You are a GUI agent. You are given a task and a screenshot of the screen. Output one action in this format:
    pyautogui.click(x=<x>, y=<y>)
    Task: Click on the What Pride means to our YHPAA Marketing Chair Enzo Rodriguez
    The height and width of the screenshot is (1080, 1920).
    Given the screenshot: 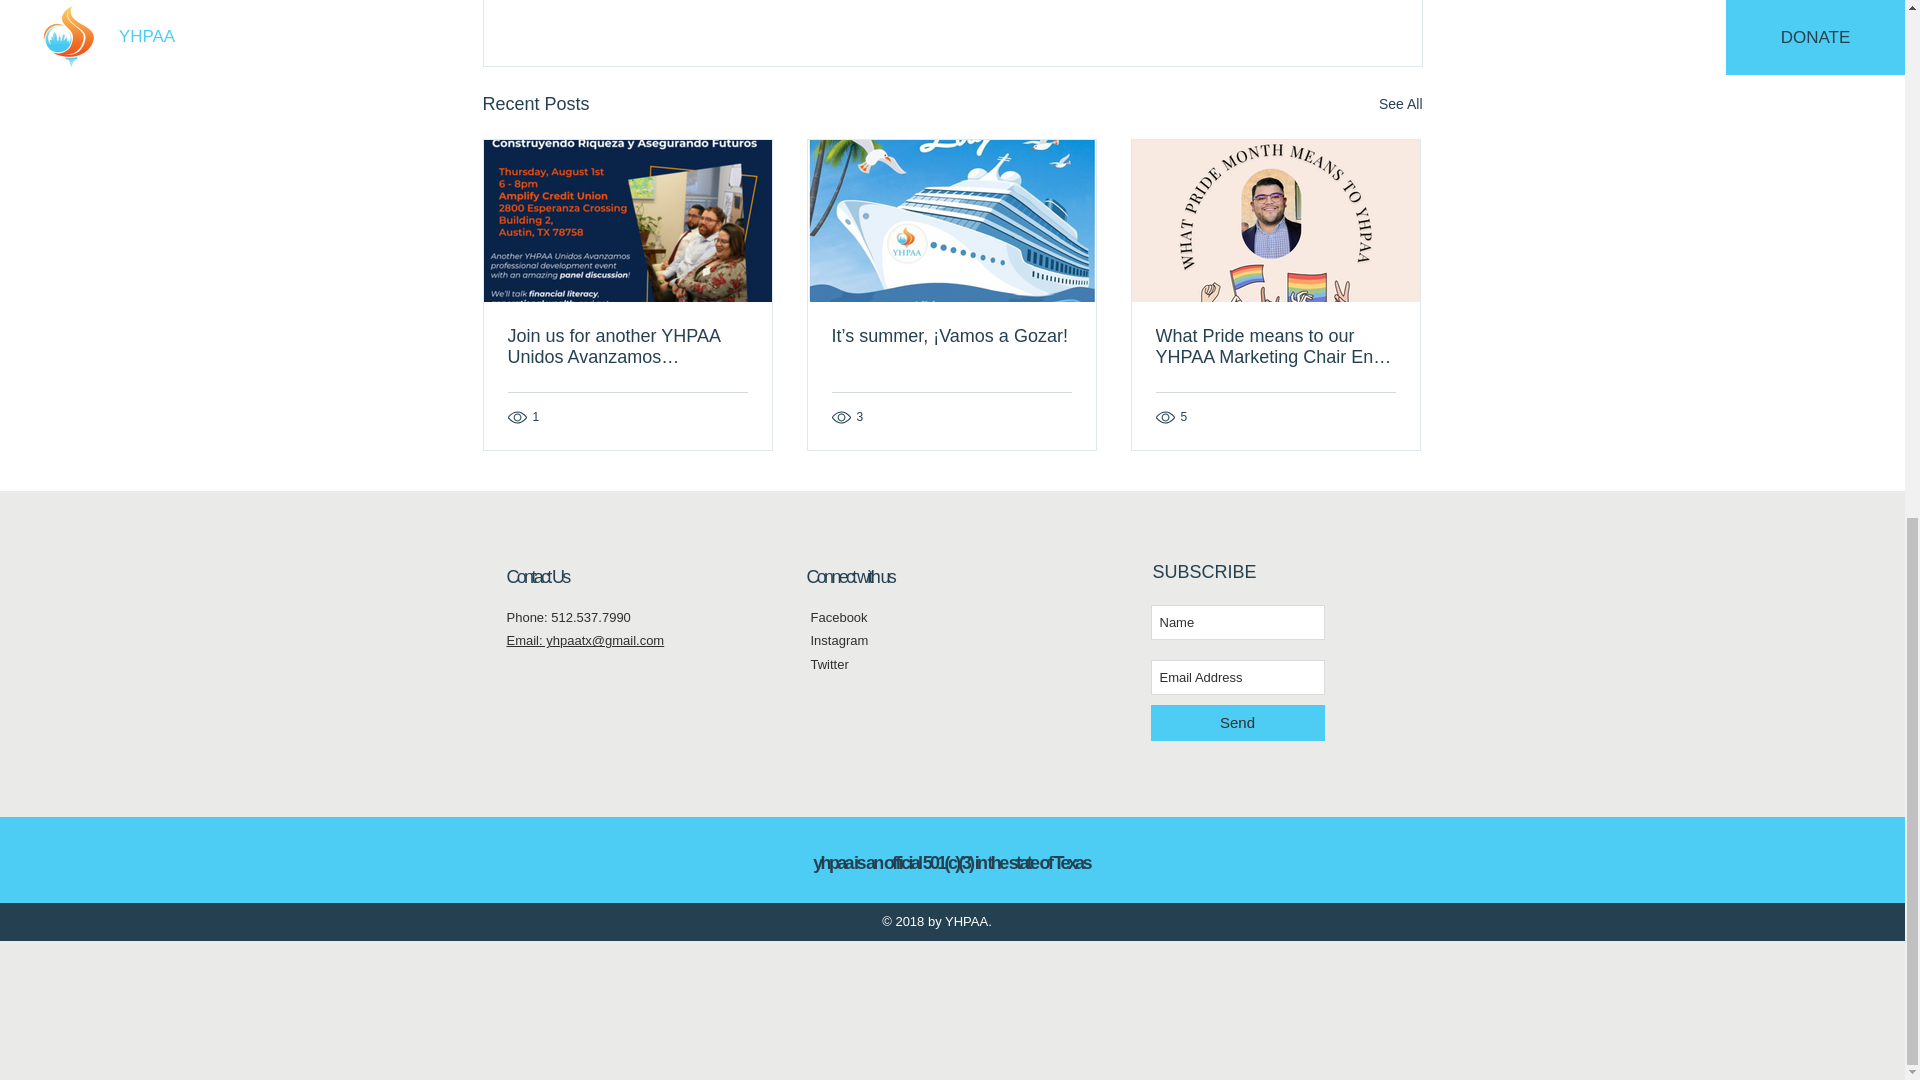 What is the action you would take?
    pyautogui.click(x=1275, y=347)
    